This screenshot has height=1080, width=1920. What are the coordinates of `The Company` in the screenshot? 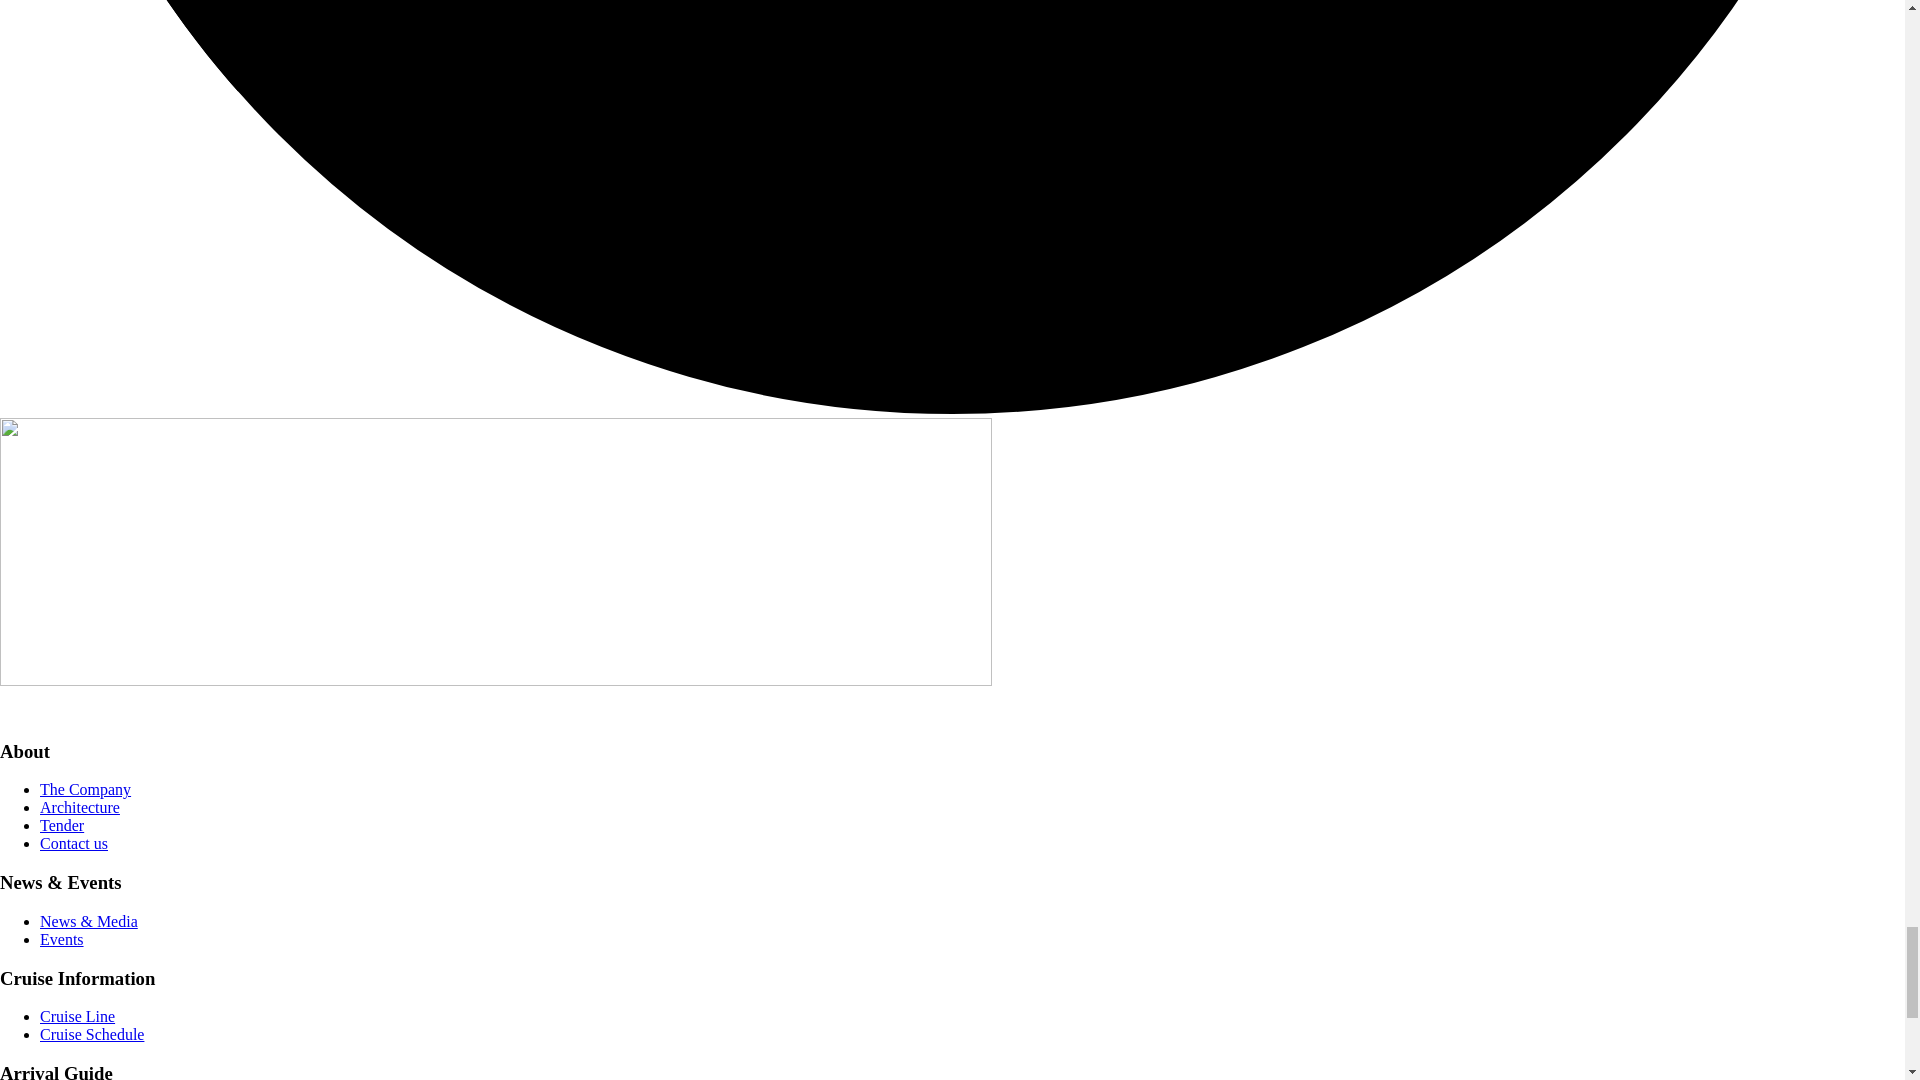 It's located at (85, 789).